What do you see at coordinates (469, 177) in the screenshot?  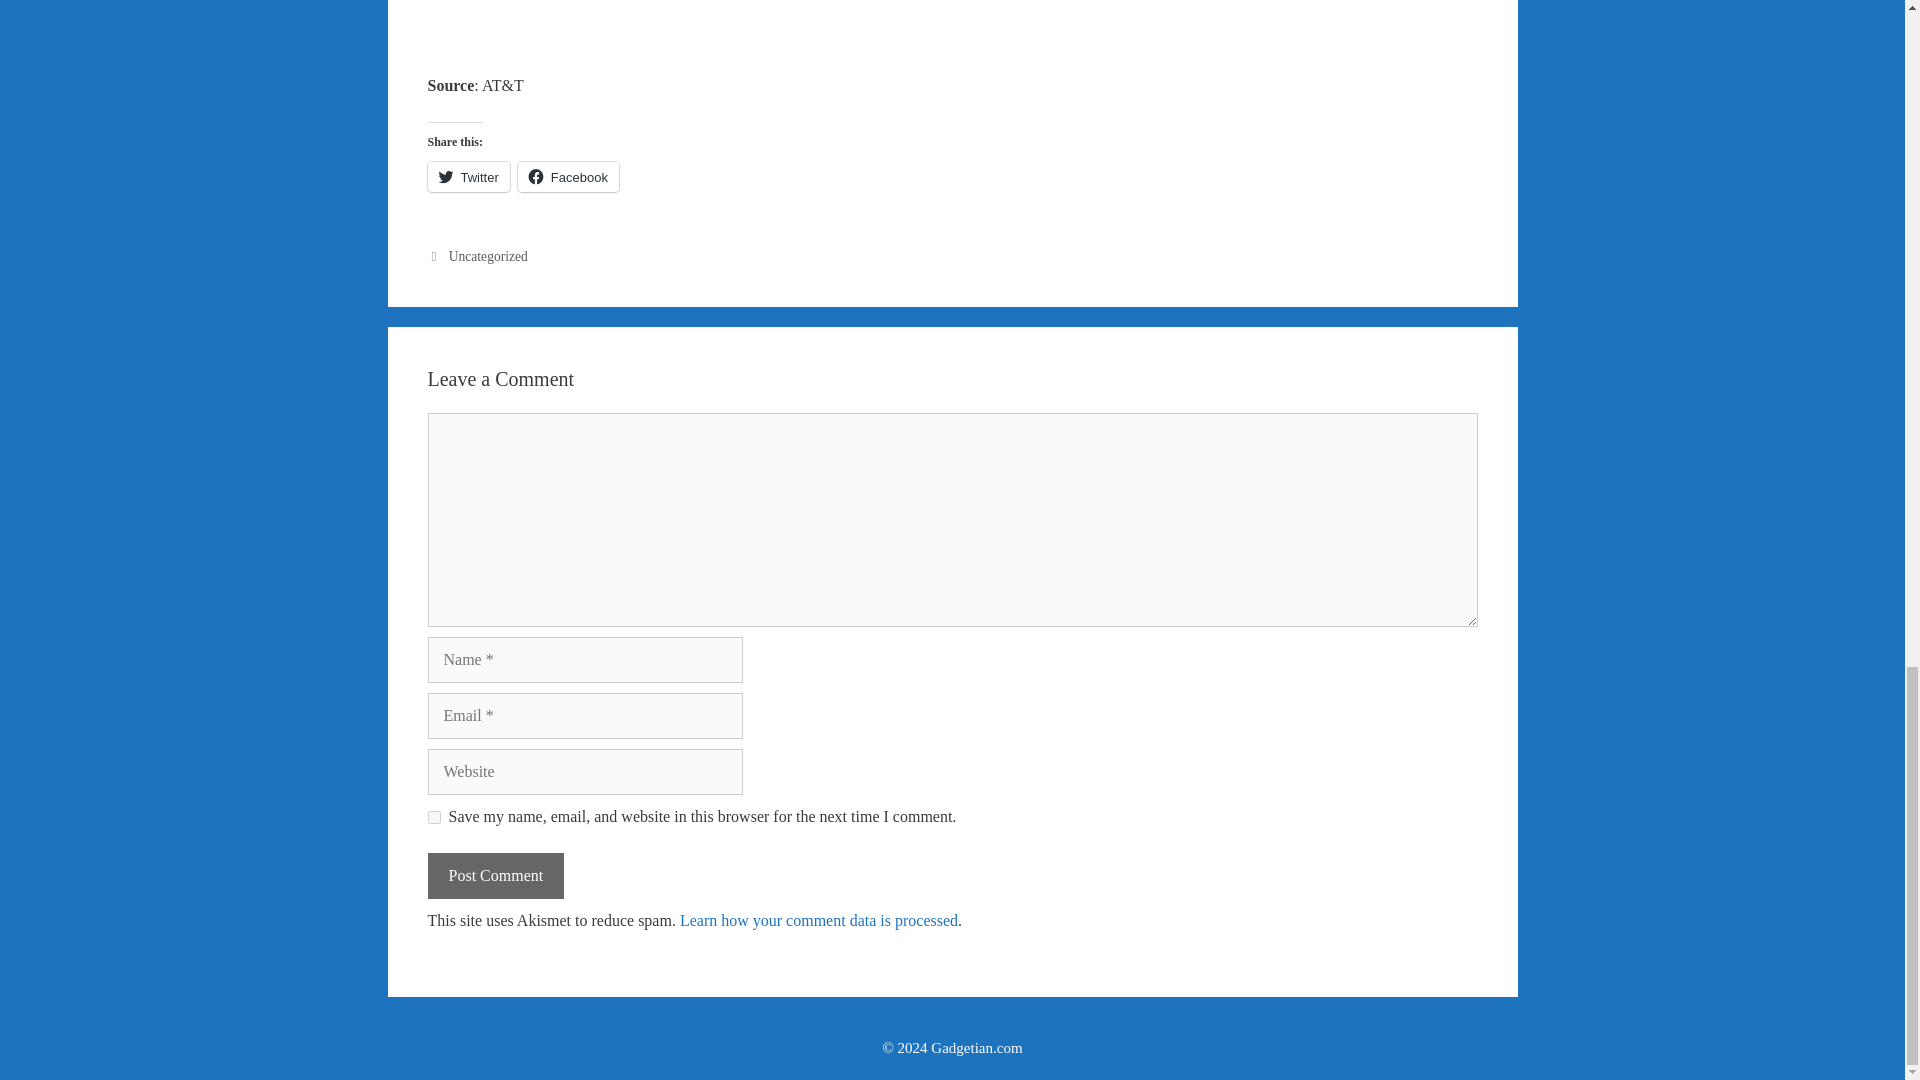 I see `Click to share on Twitter` at bounding box center [469, 177].